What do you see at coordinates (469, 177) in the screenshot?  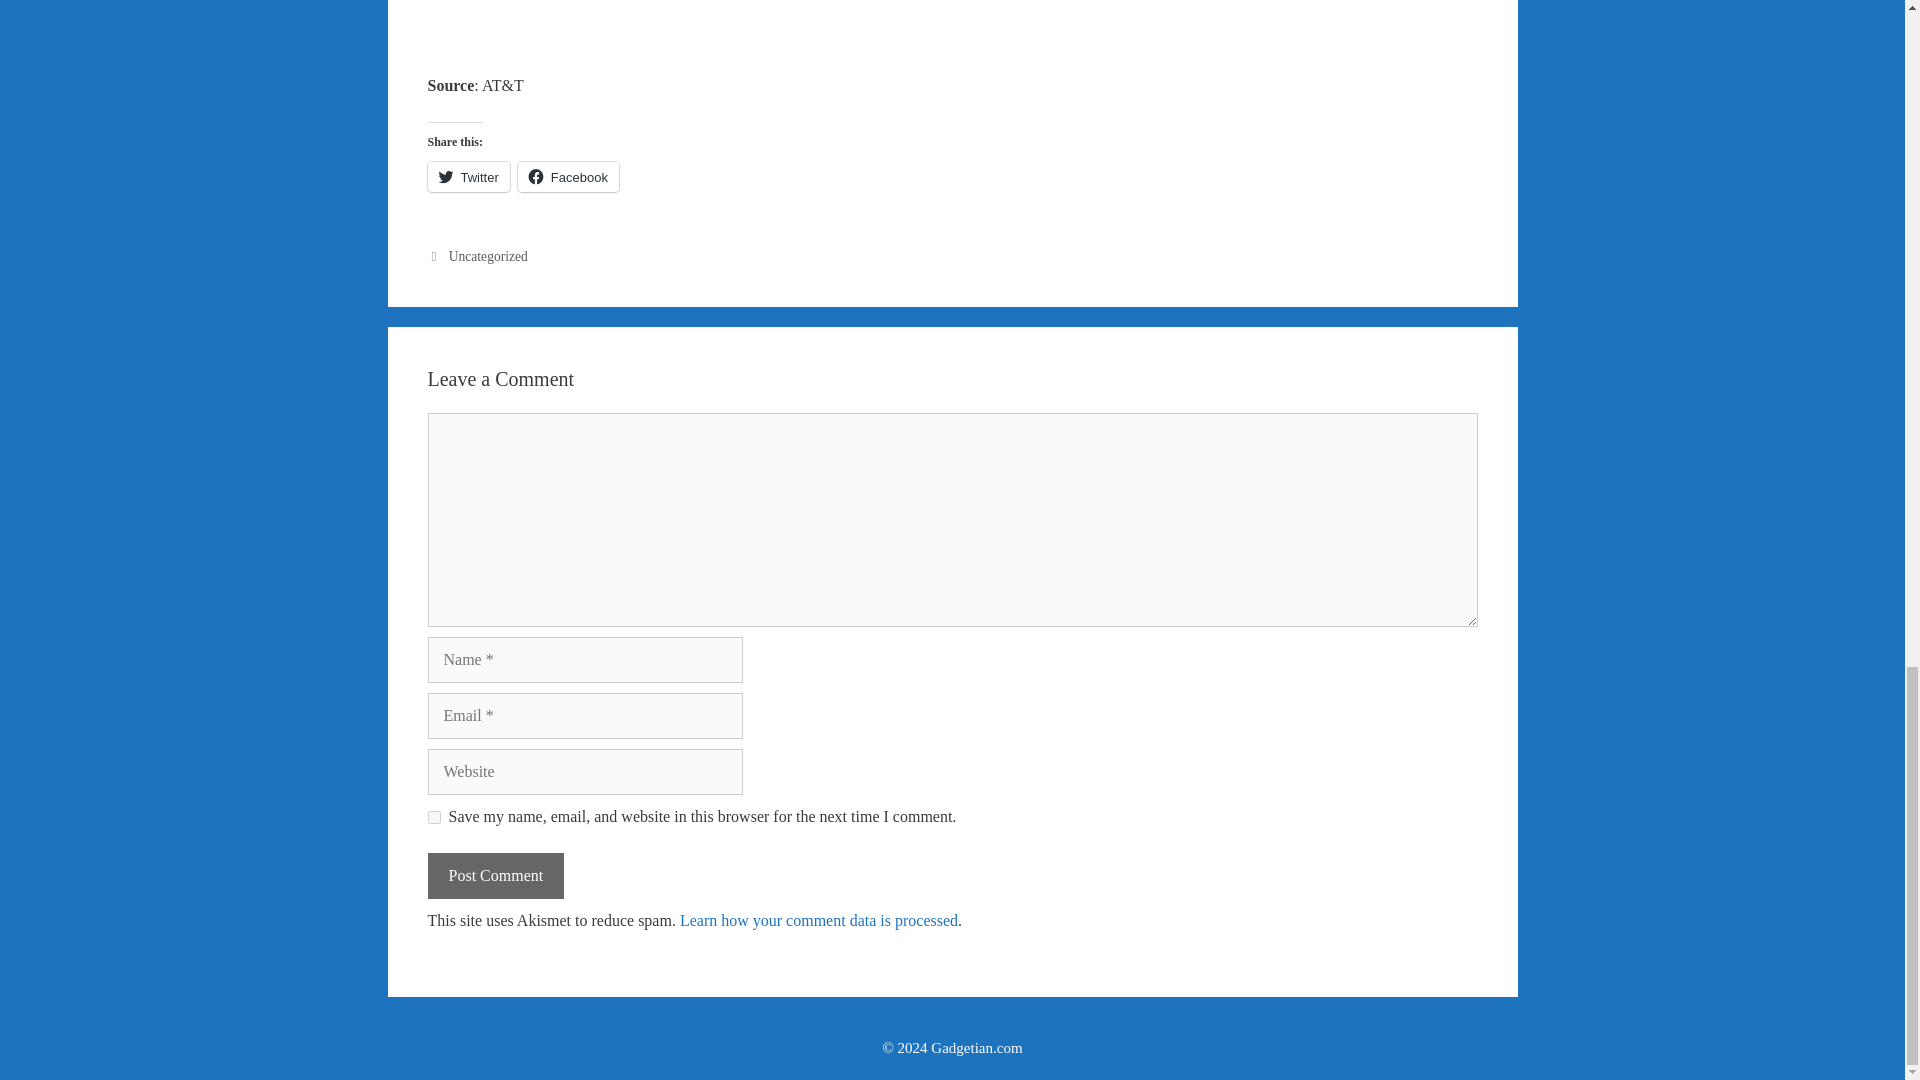 I see `Click to share on Twitter` at bounding box center [469, 177].